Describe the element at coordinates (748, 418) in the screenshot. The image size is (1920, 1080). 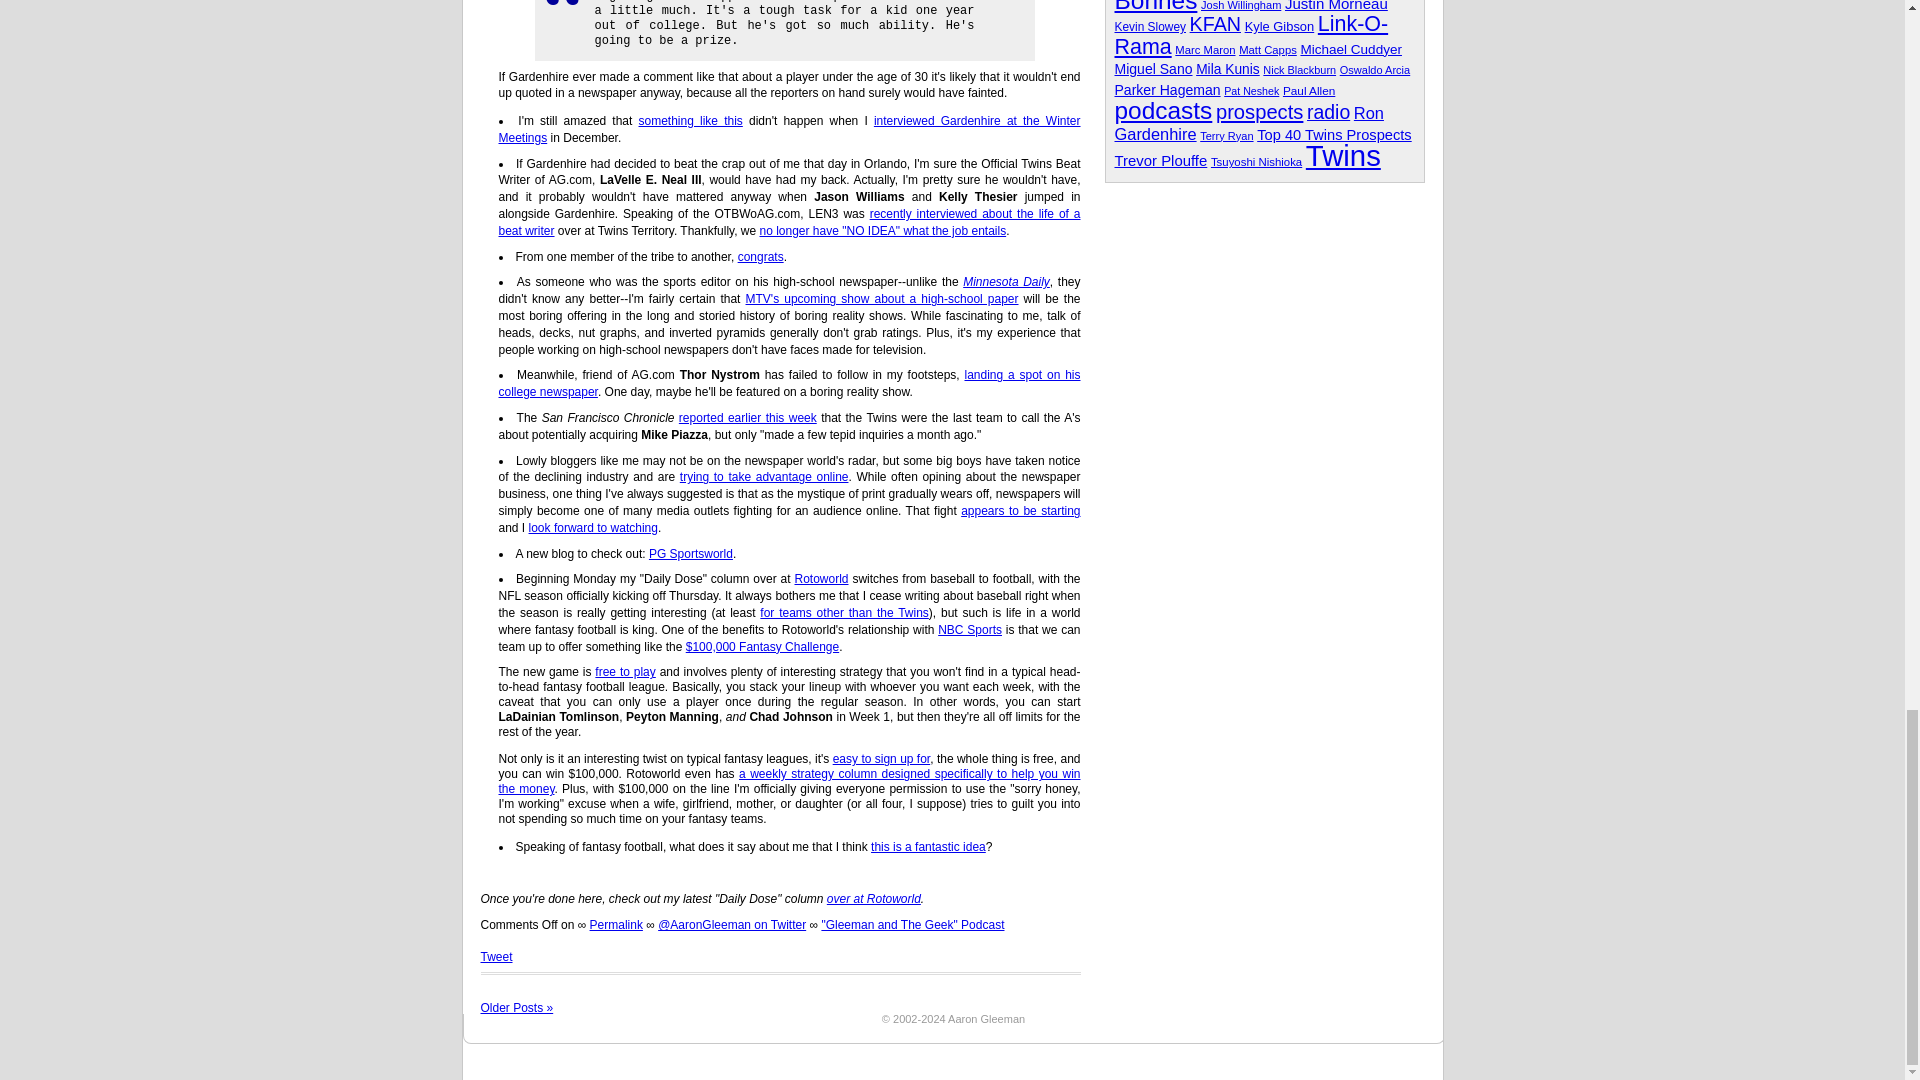
I see `reported earlier this week` at that location.